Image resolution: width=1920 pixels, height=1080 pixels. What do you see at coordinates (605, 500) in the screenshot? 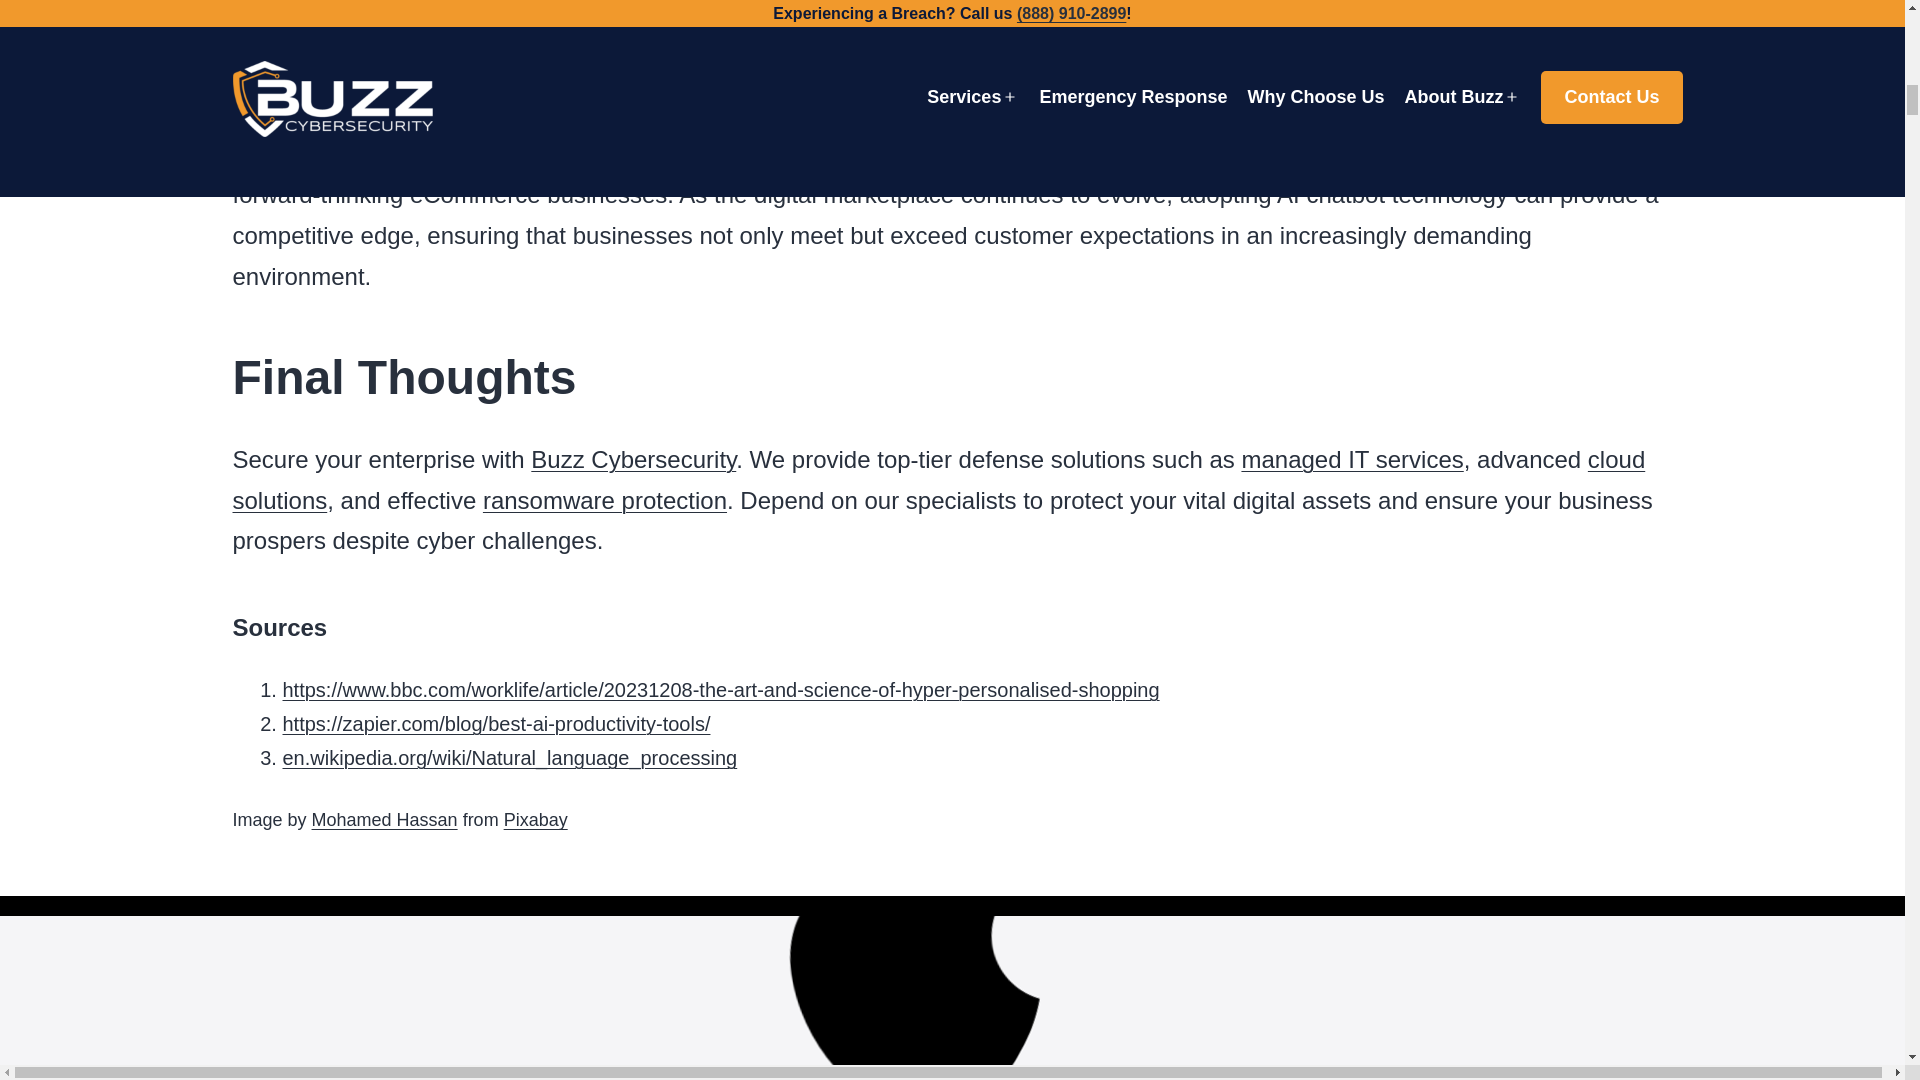
I see `ransomware protection` at bounding box center [605, 500].